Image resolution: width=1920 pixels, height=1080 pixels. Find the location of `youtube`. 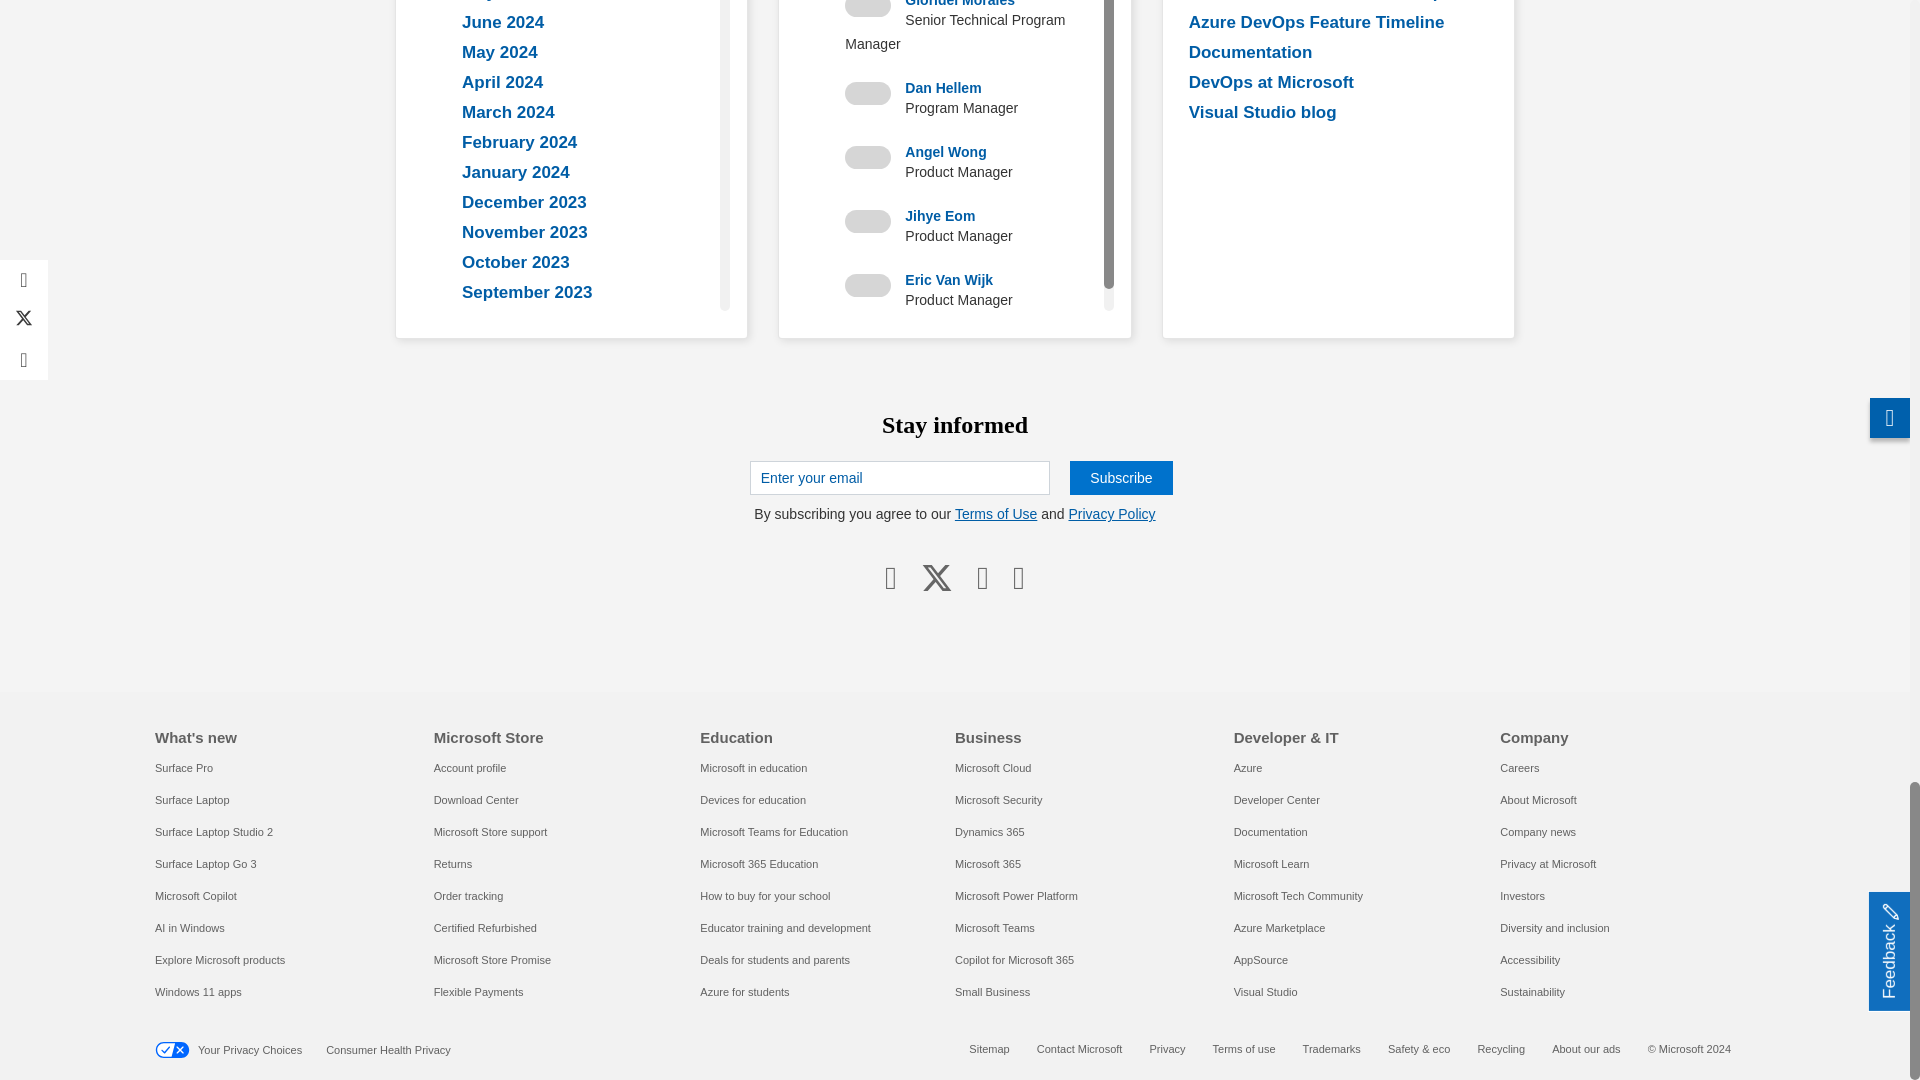

youtube is located at coordinates (982, 578).